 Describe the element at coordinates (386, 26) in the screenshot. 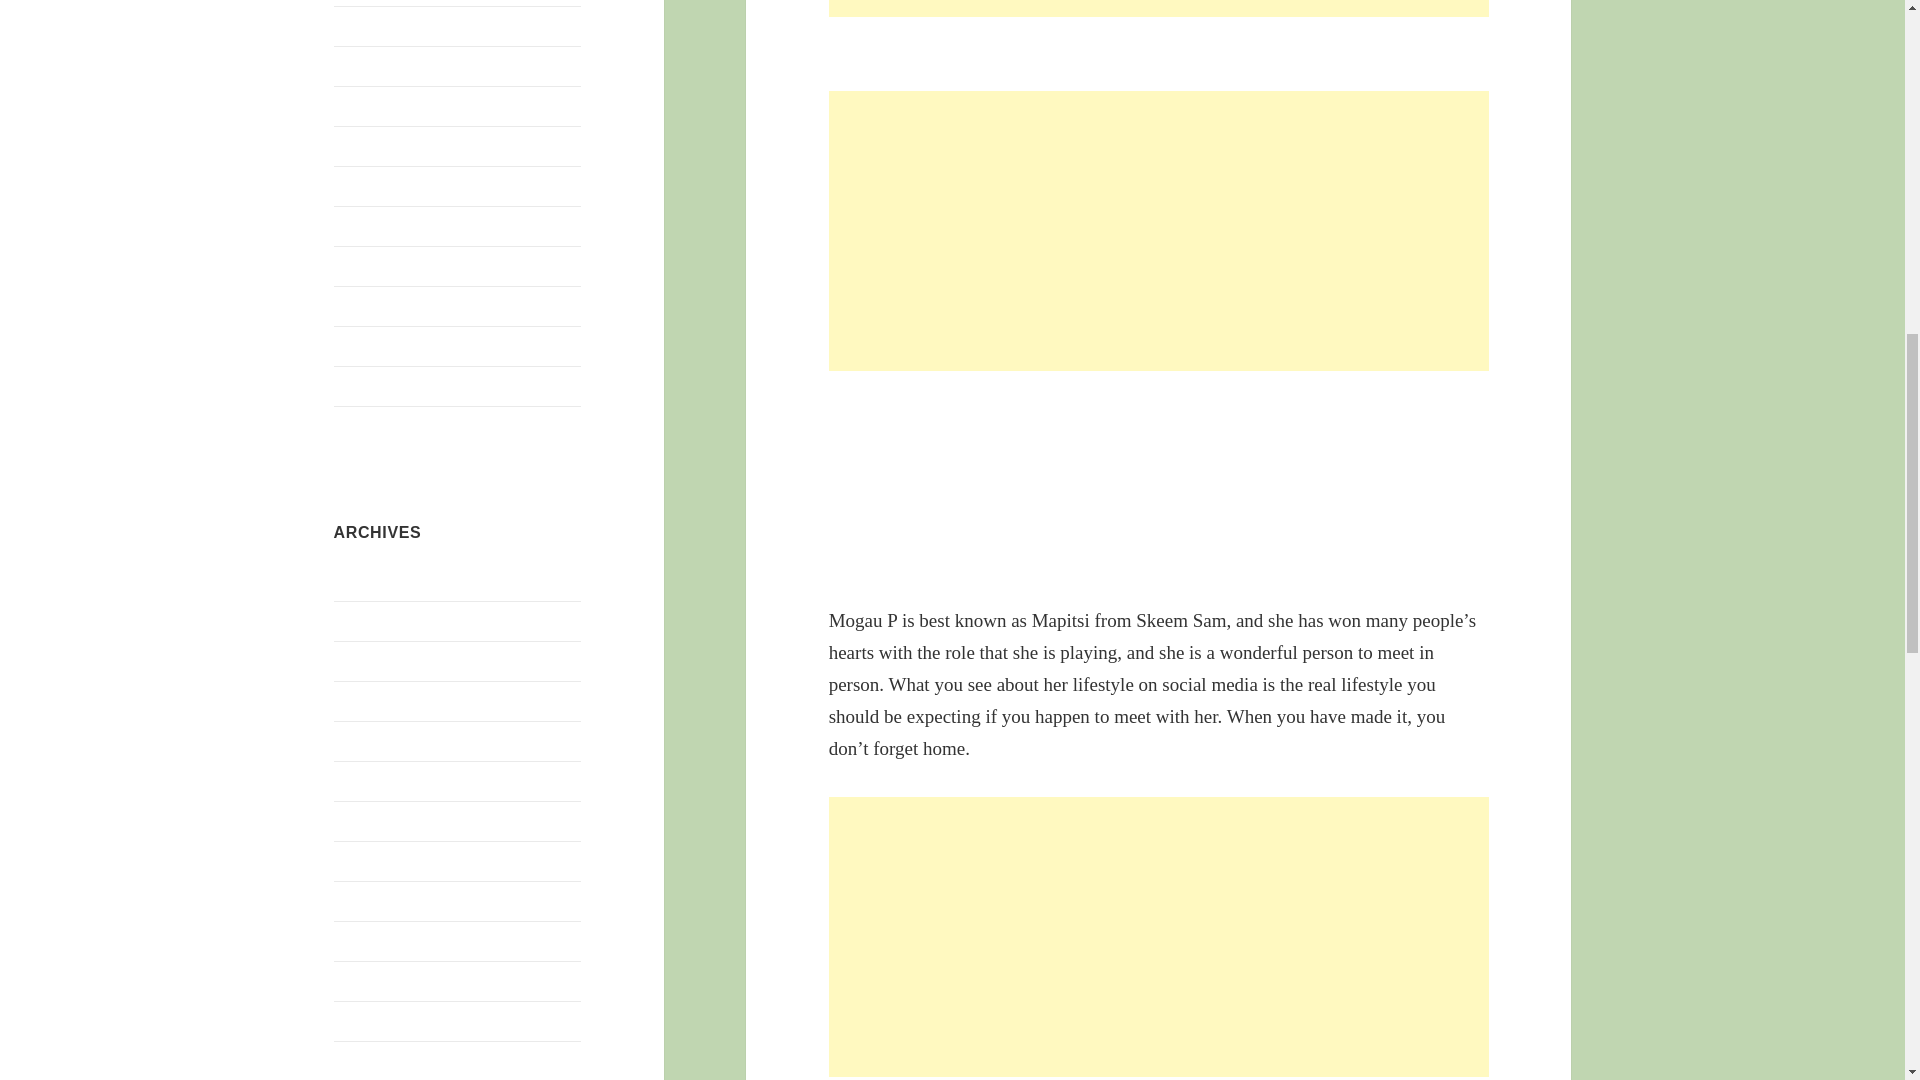

I see `Haircut Designs` at that location.